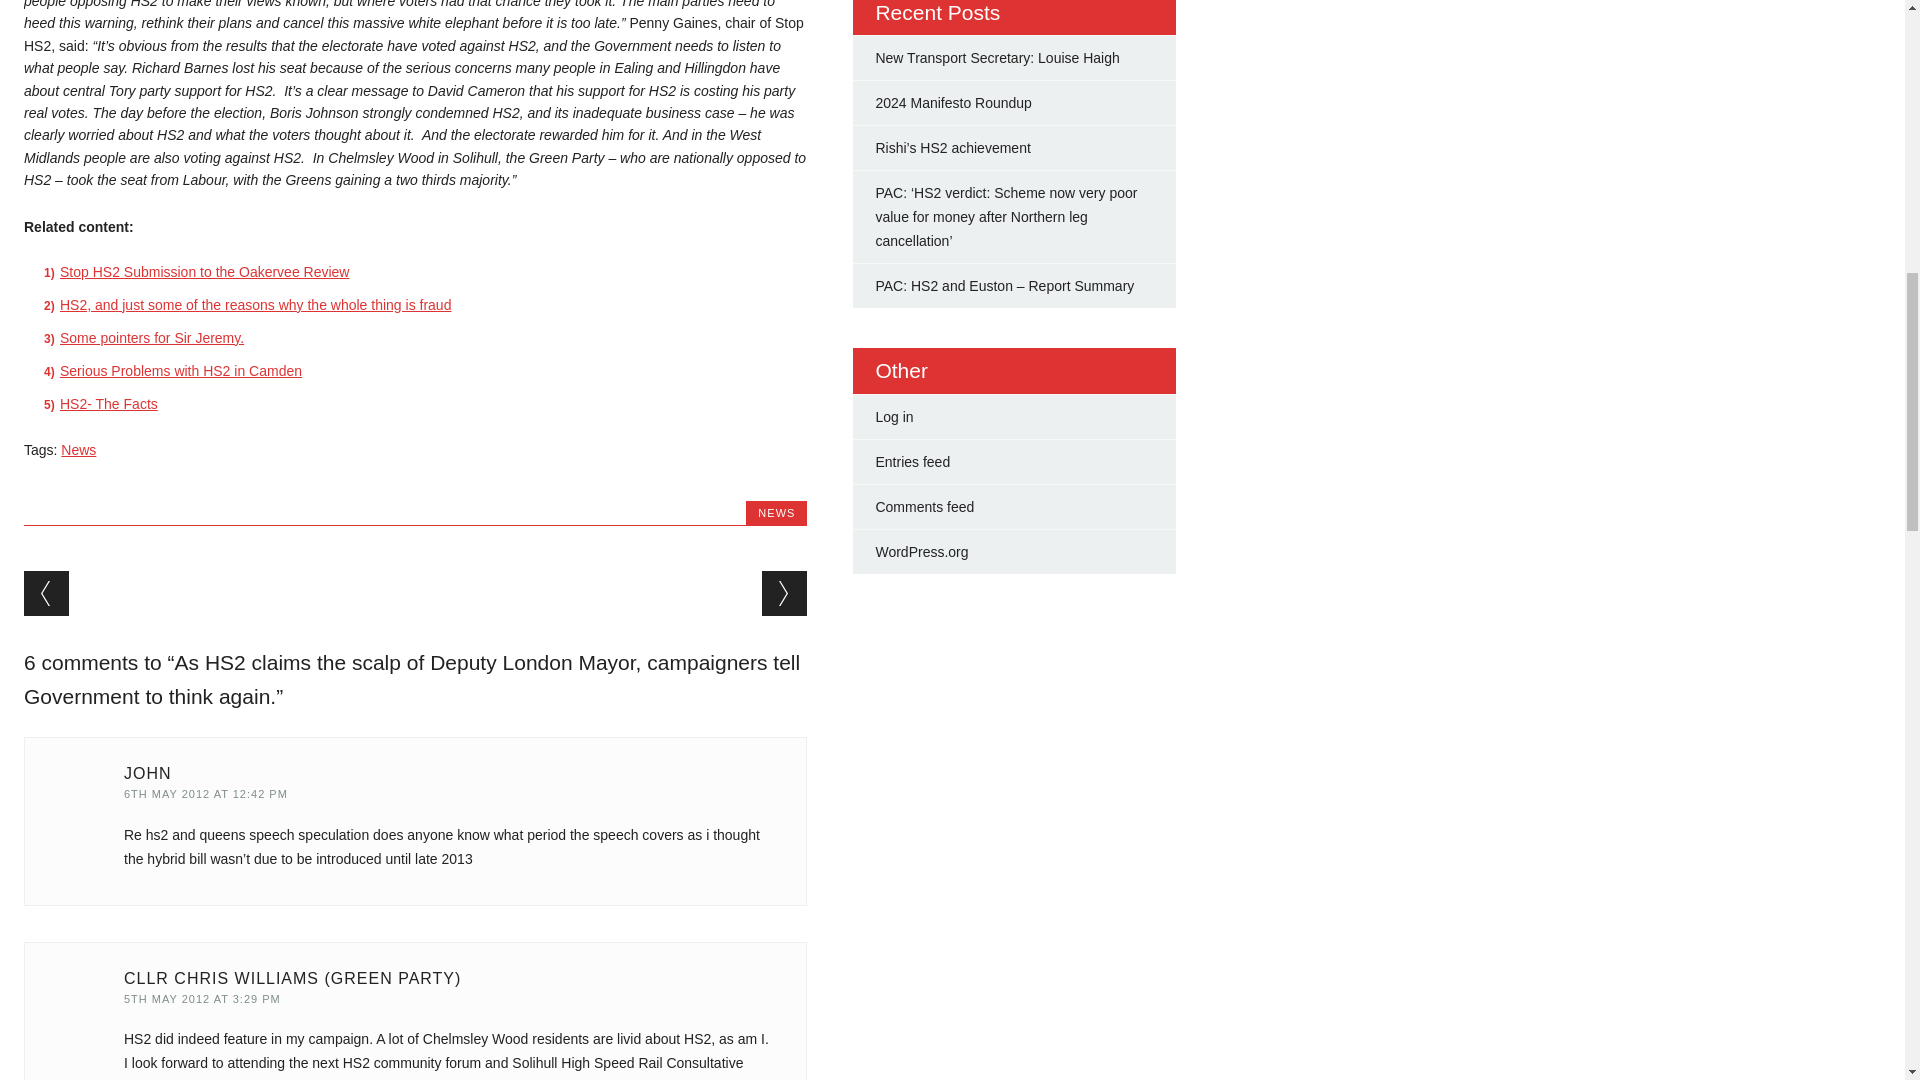  What do you see at coordinates (151, 338) in the screenshot?
I see `Permanent link to Some pointers for Sir Jeremy.` at bounding box center [151, 338].